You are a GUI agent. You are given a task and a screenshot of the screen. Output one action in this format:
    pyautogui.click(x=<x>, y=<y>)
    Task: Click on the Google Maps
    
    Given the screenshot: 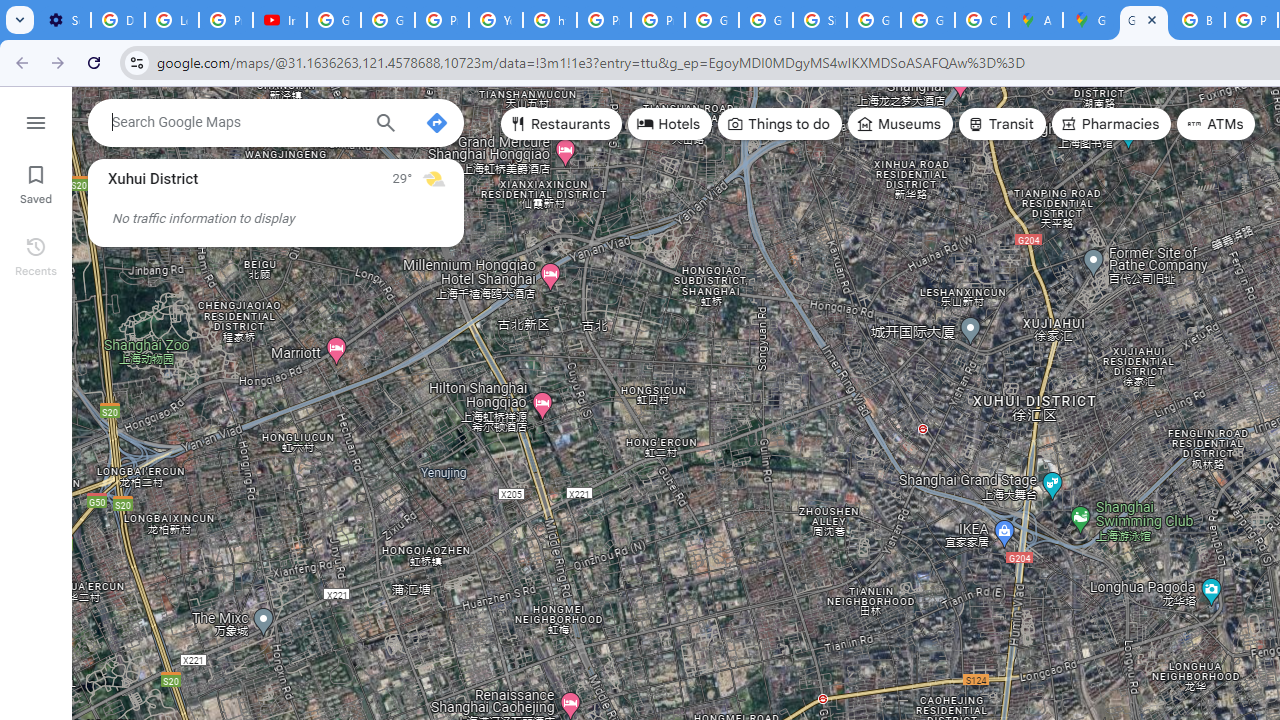 What is the action you would take?
    pyautogui.click(x=1090, y=20)
    